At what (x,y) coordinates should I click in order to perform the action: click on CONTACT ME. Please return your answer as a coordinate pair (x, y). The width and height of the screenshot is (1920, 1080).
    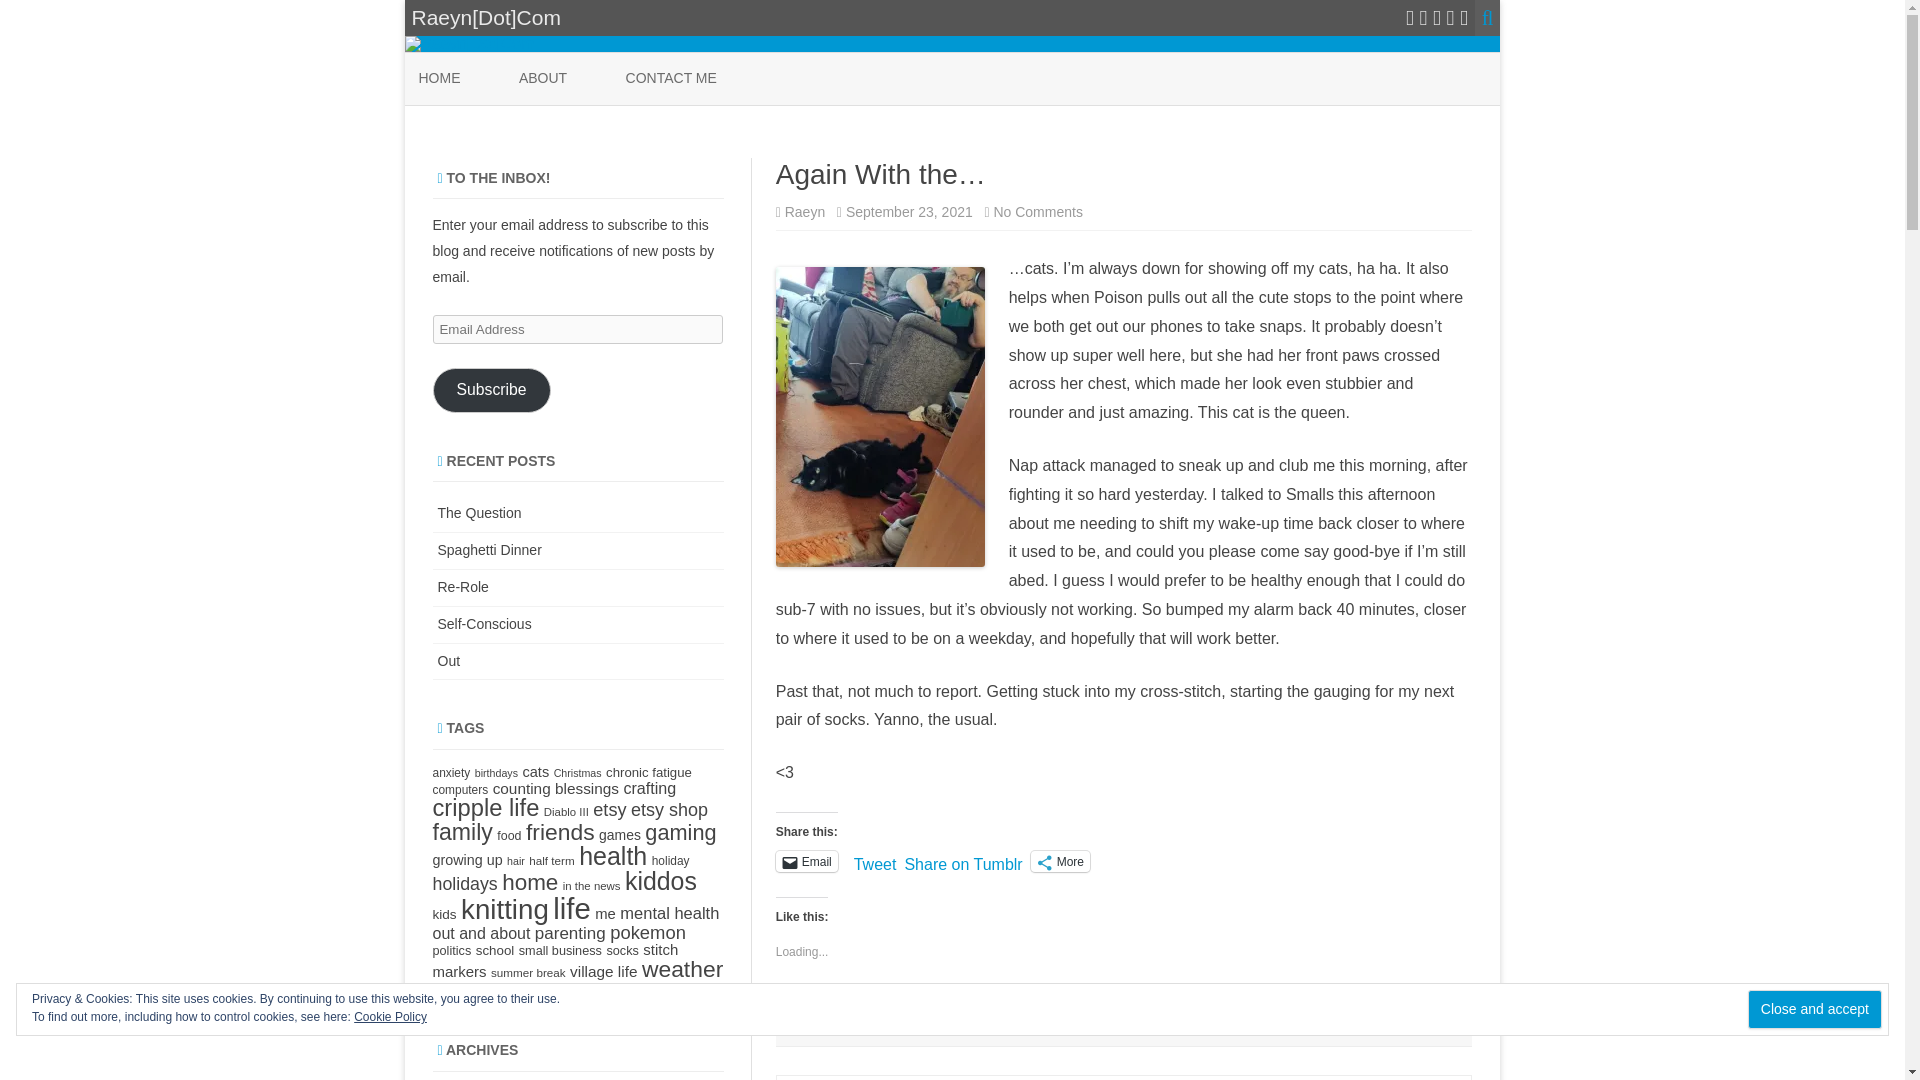
    Looking at the image, I should click on (670, 78).